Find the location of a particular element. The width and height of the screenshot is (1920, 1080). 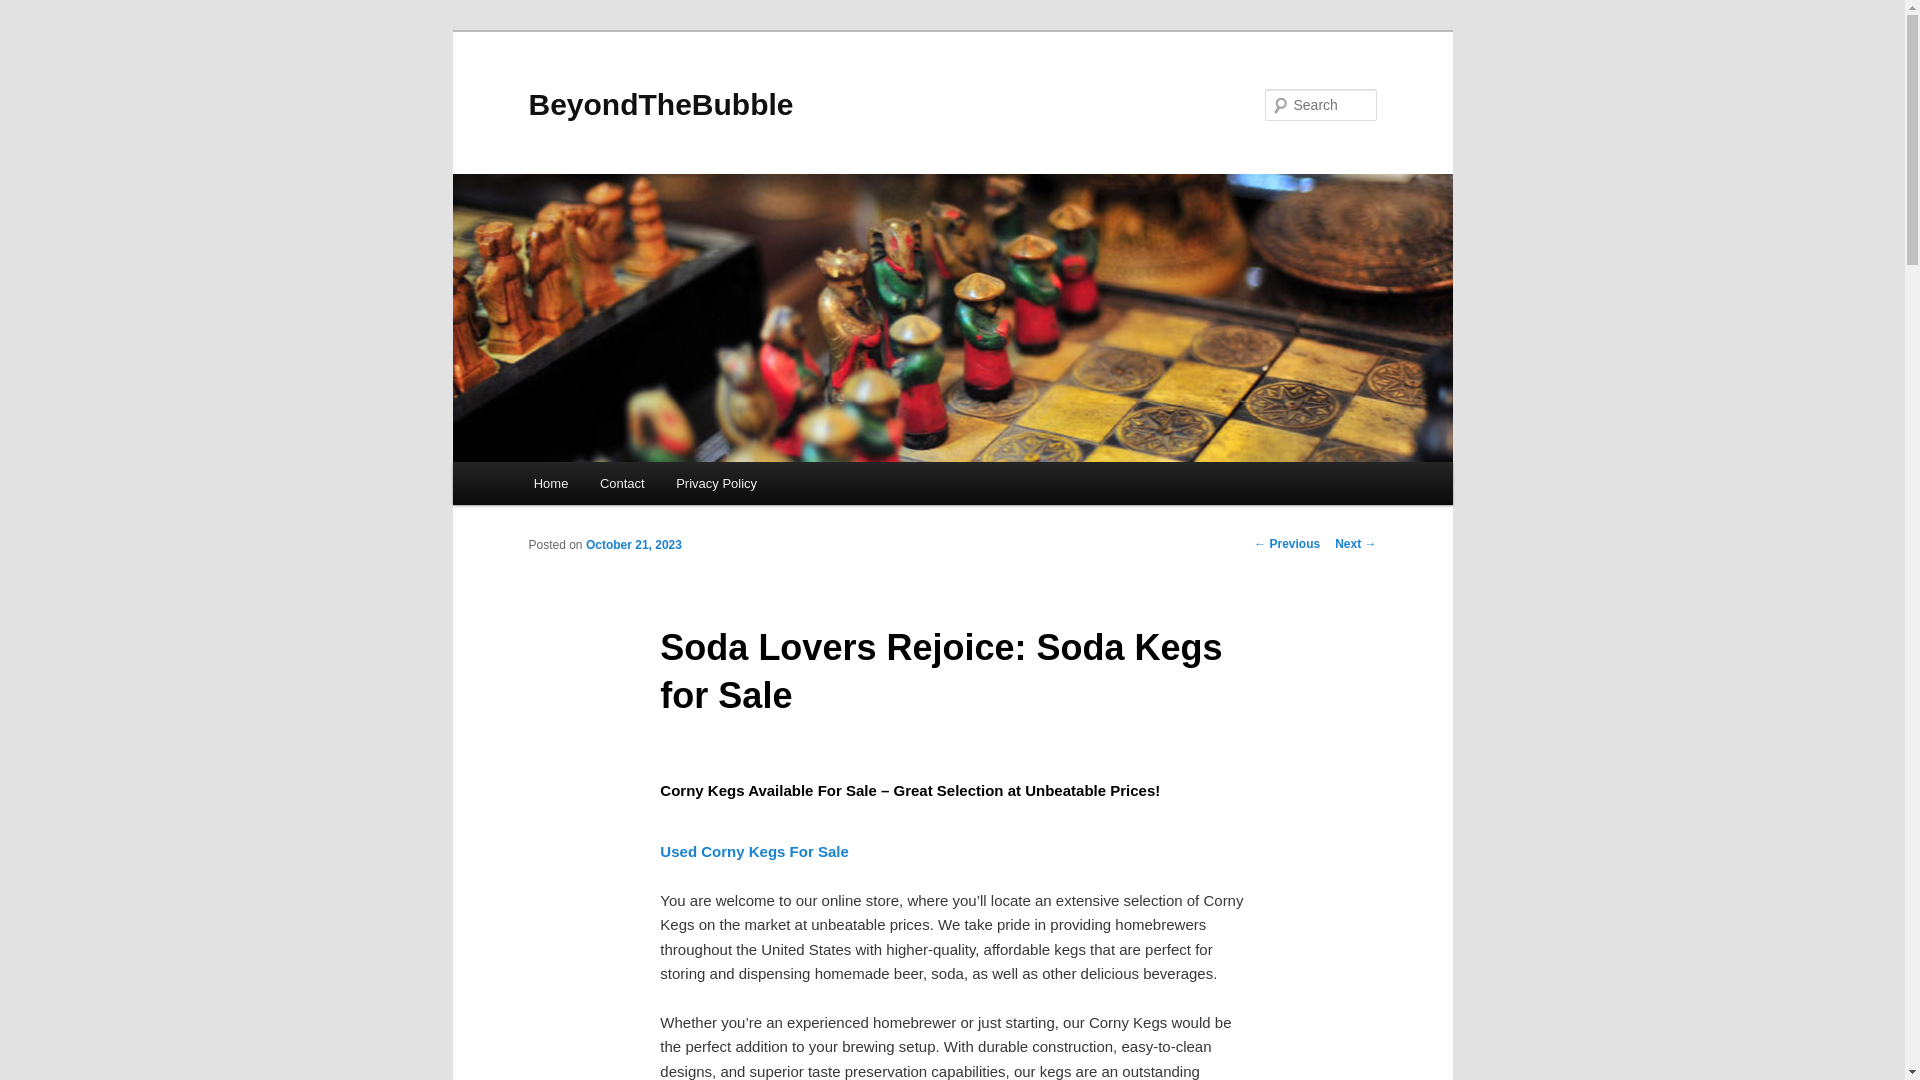

Used Corny Kegs For Sale is located at coordinates (754, 851).